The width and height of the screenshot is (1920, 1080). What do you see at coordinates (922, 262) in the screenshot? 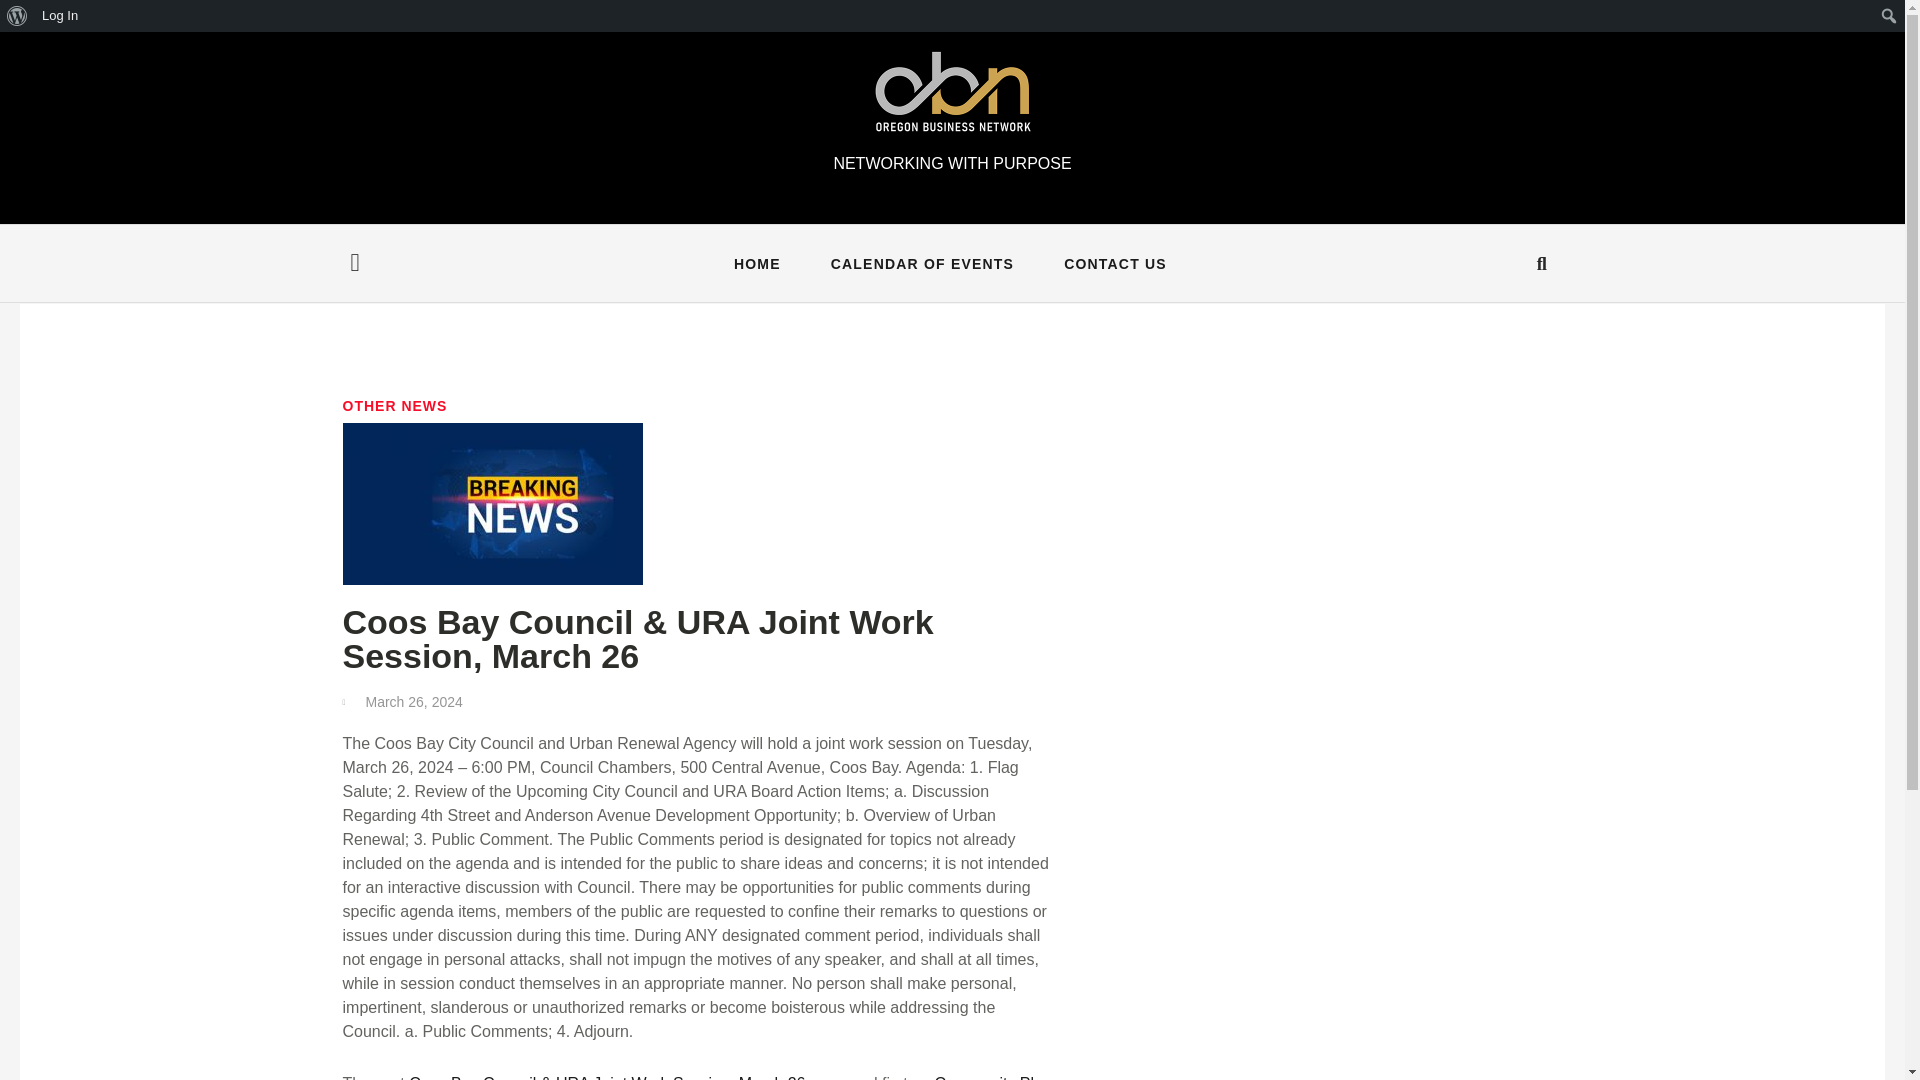
I see `CALENDAR OF EVENTS` at bounding box center [922, 262].